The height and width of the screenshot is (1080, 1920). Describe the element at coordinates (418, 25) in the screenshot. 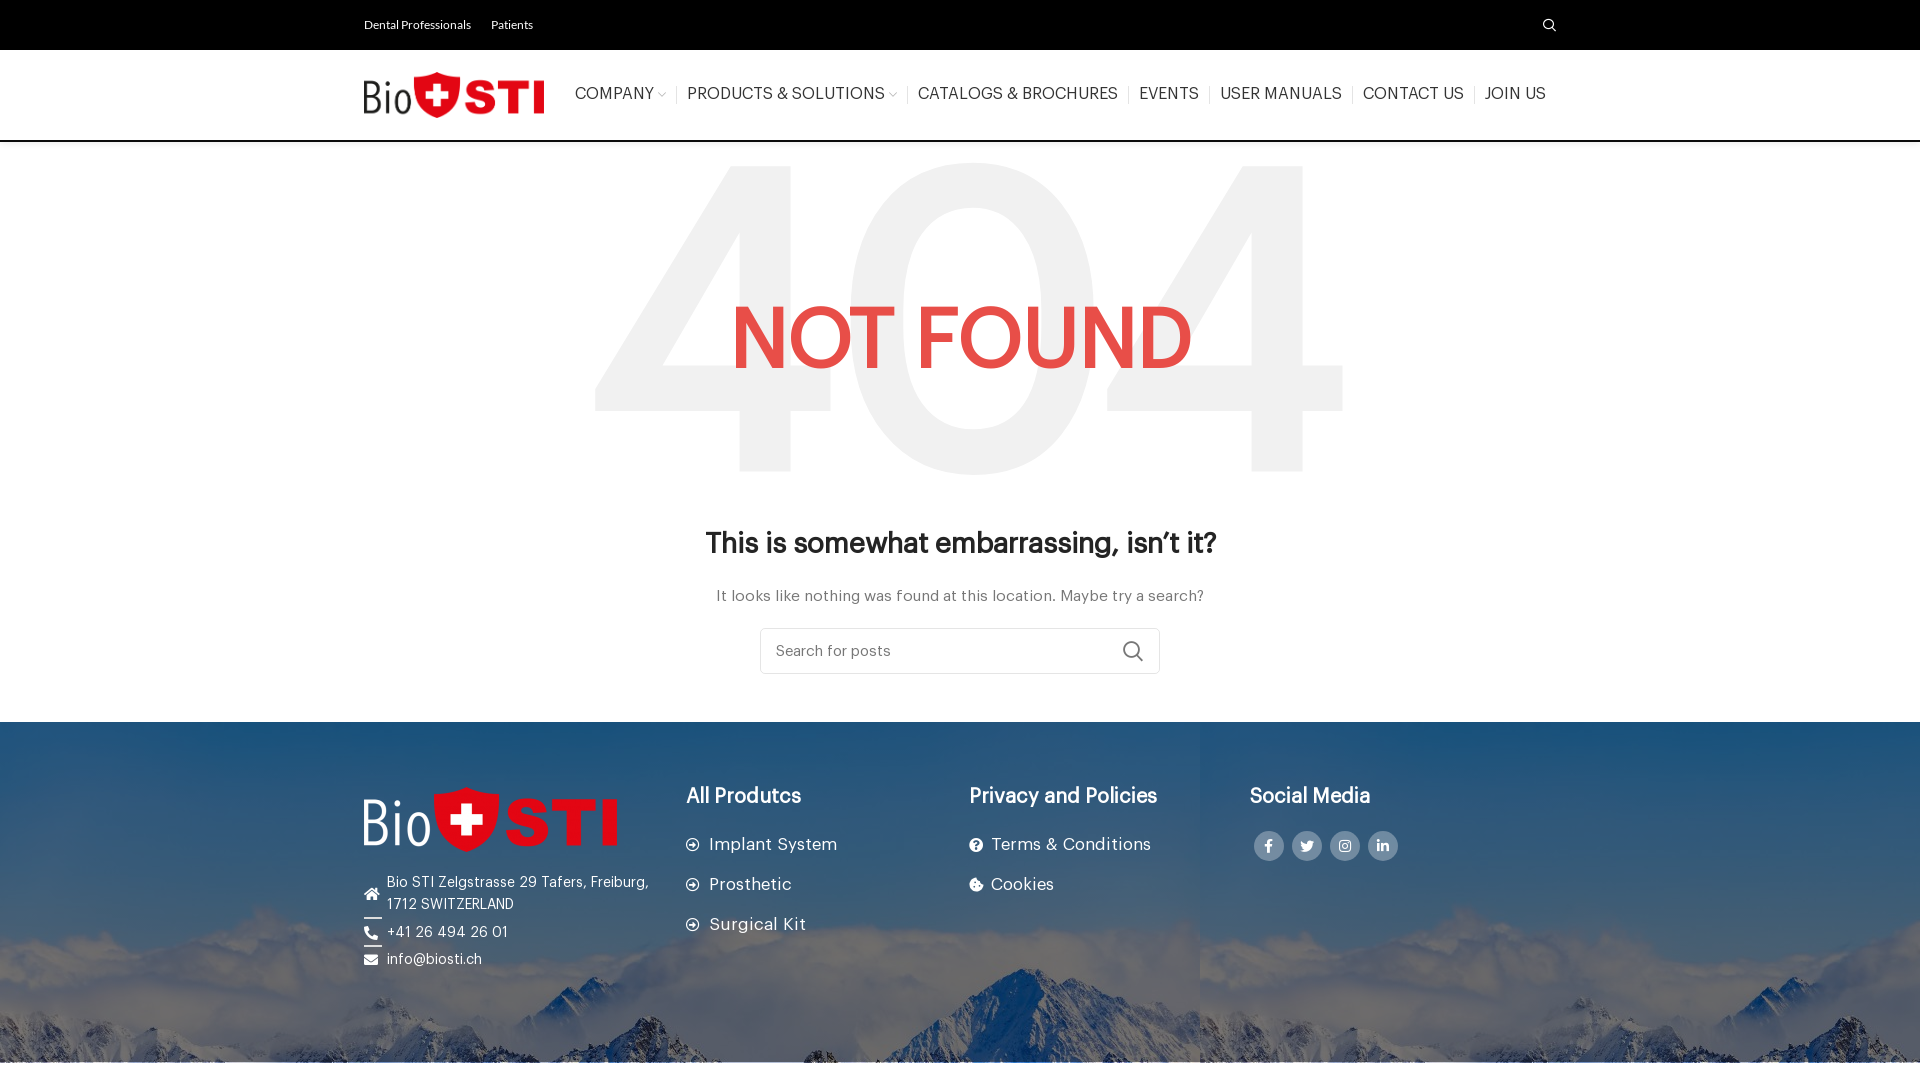

I see `Dental Professionals` at that location.